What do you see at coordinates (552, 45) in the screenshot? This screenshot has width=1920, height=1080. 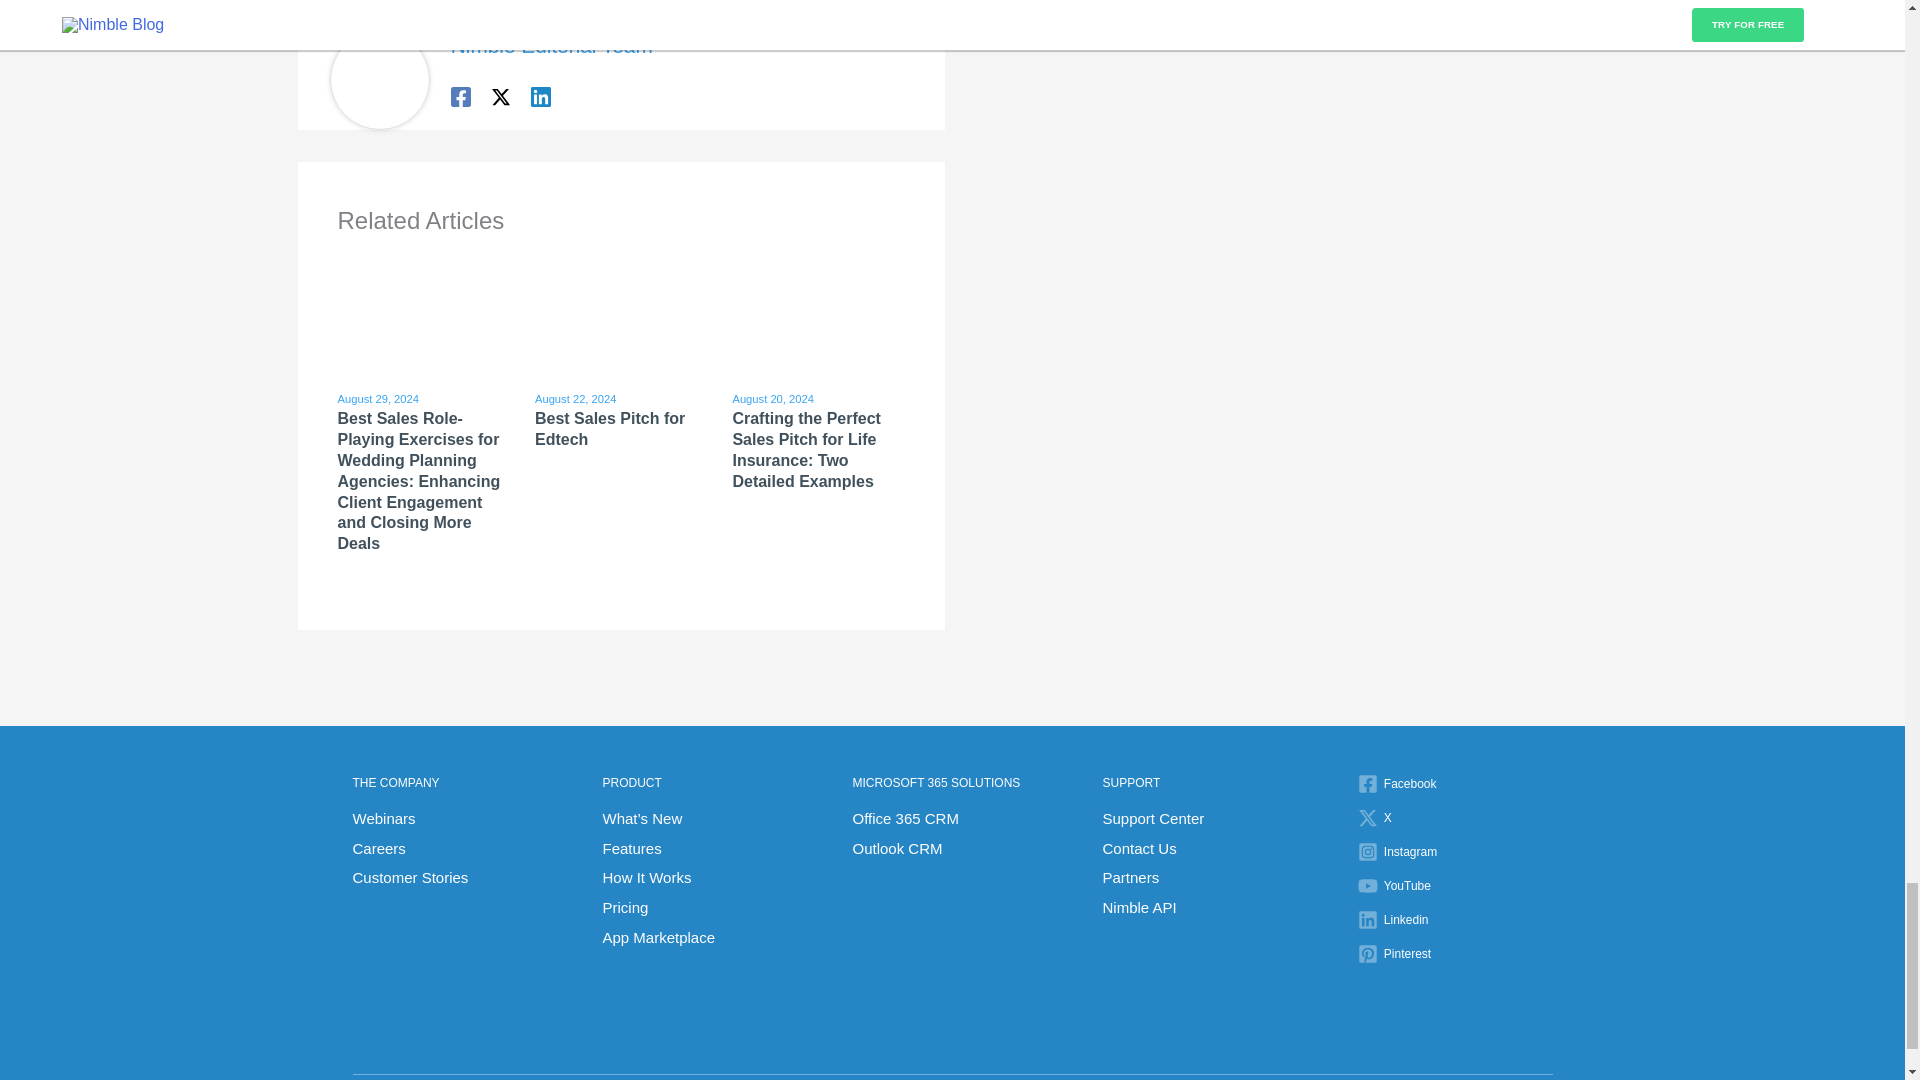 I see `Nimble Editorial Team` at bounding box center [552, 45].